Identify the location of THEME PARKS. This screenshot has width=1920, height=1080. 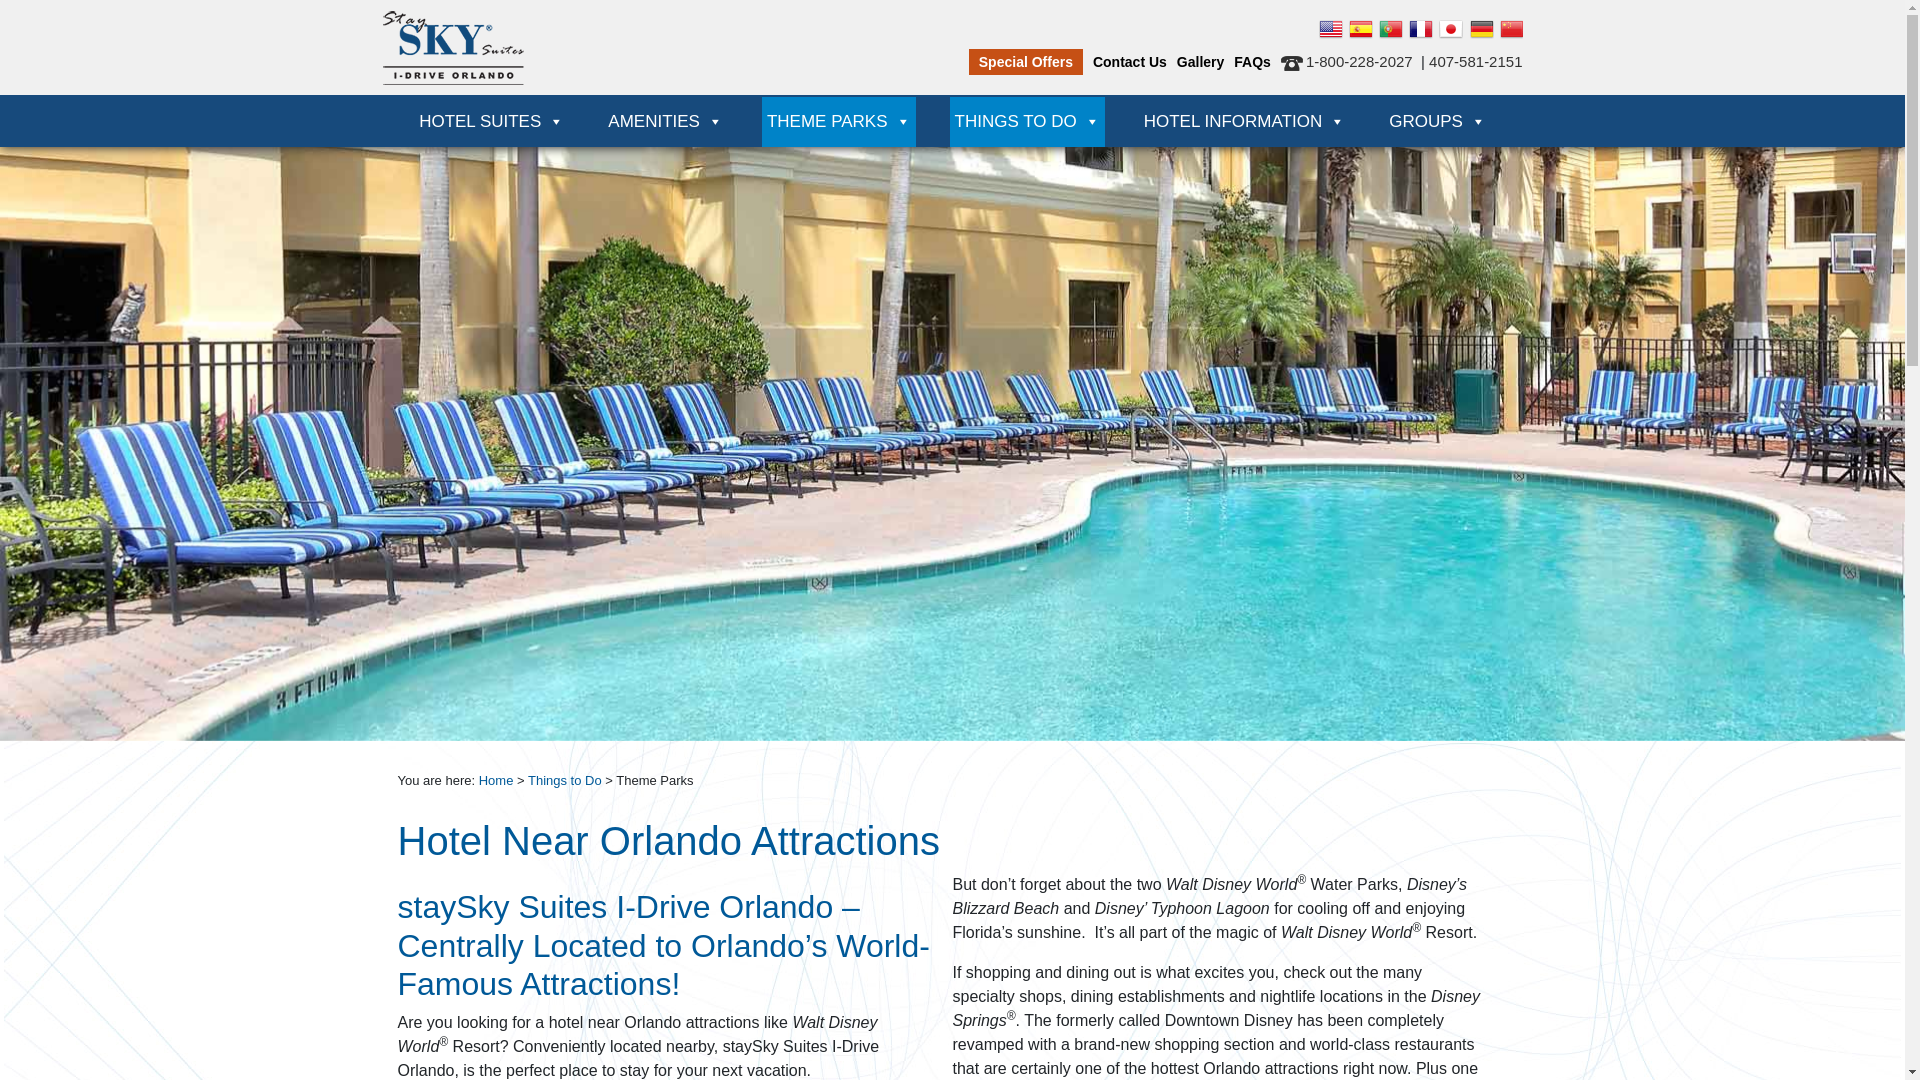
(838, 122).